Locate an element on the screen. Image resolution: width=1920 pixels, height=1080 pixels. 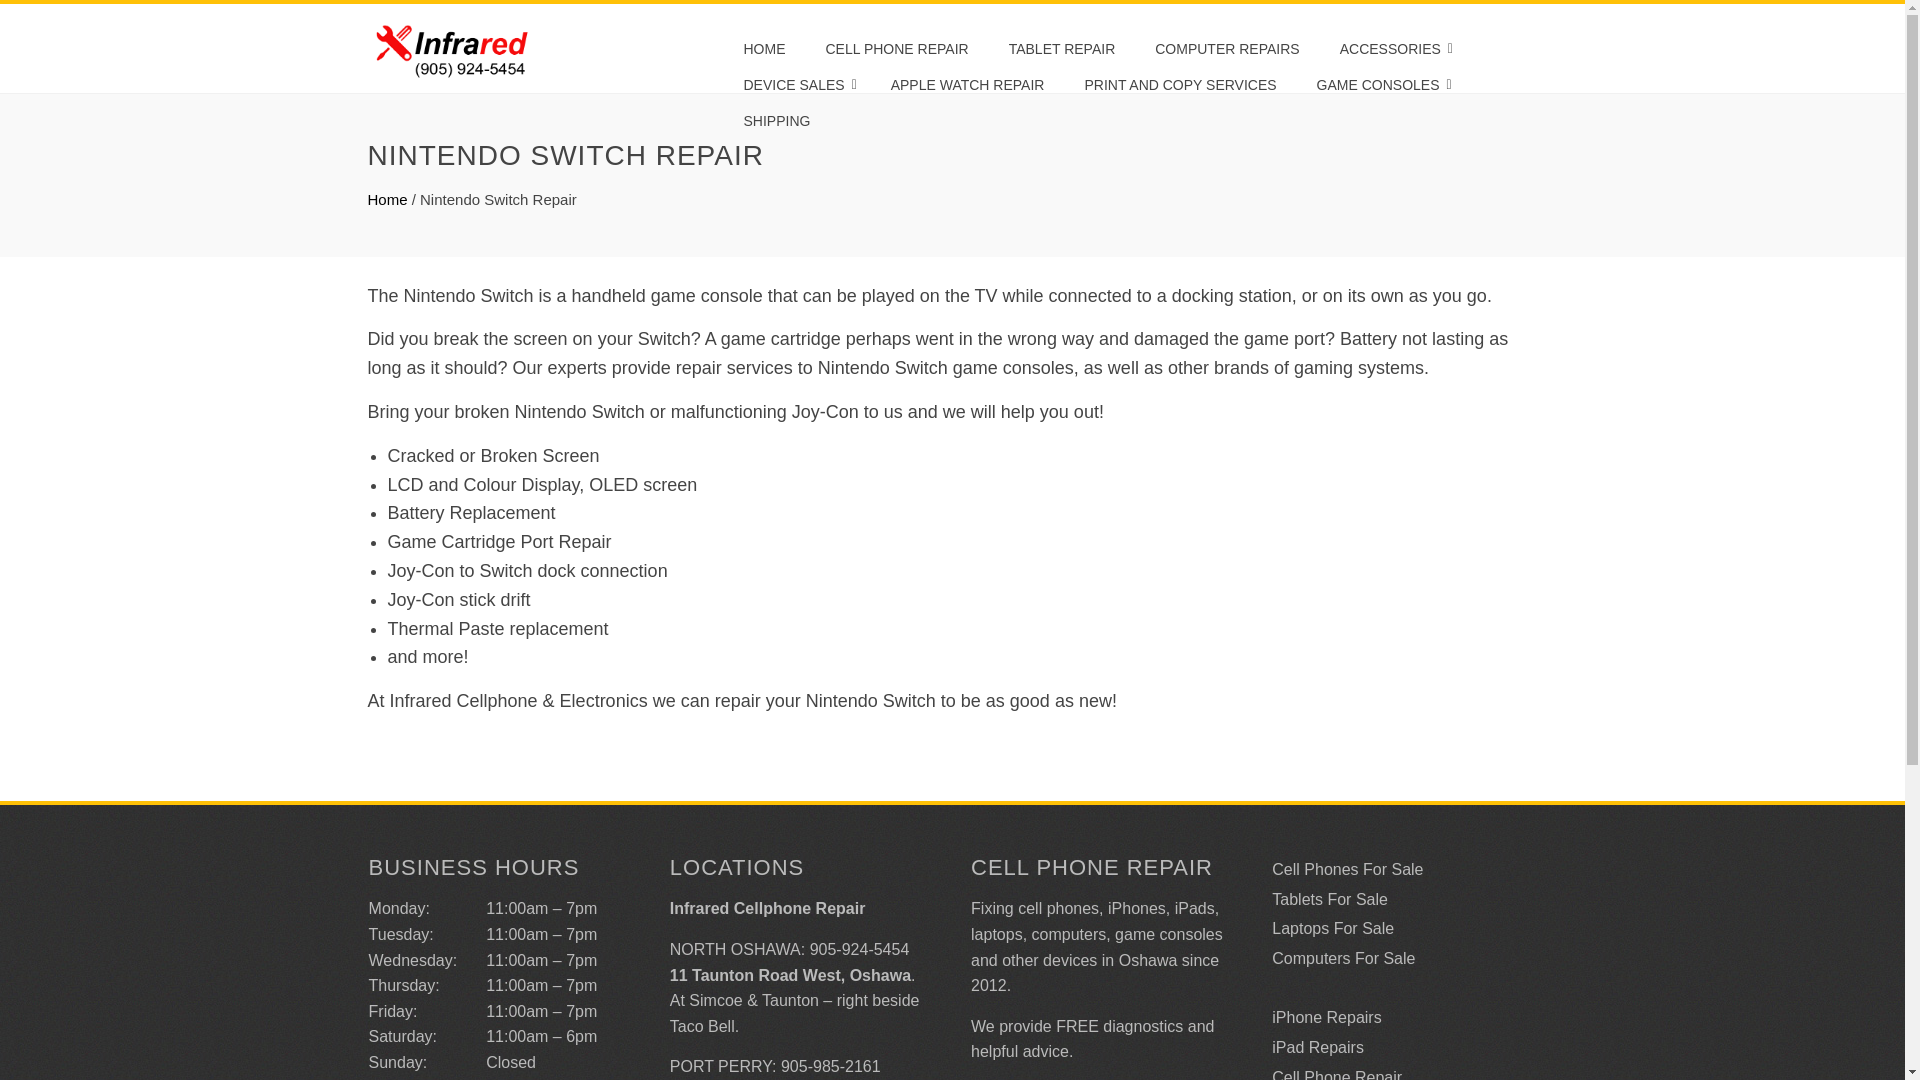
SHIPPING is located at coordinates (776, 120).